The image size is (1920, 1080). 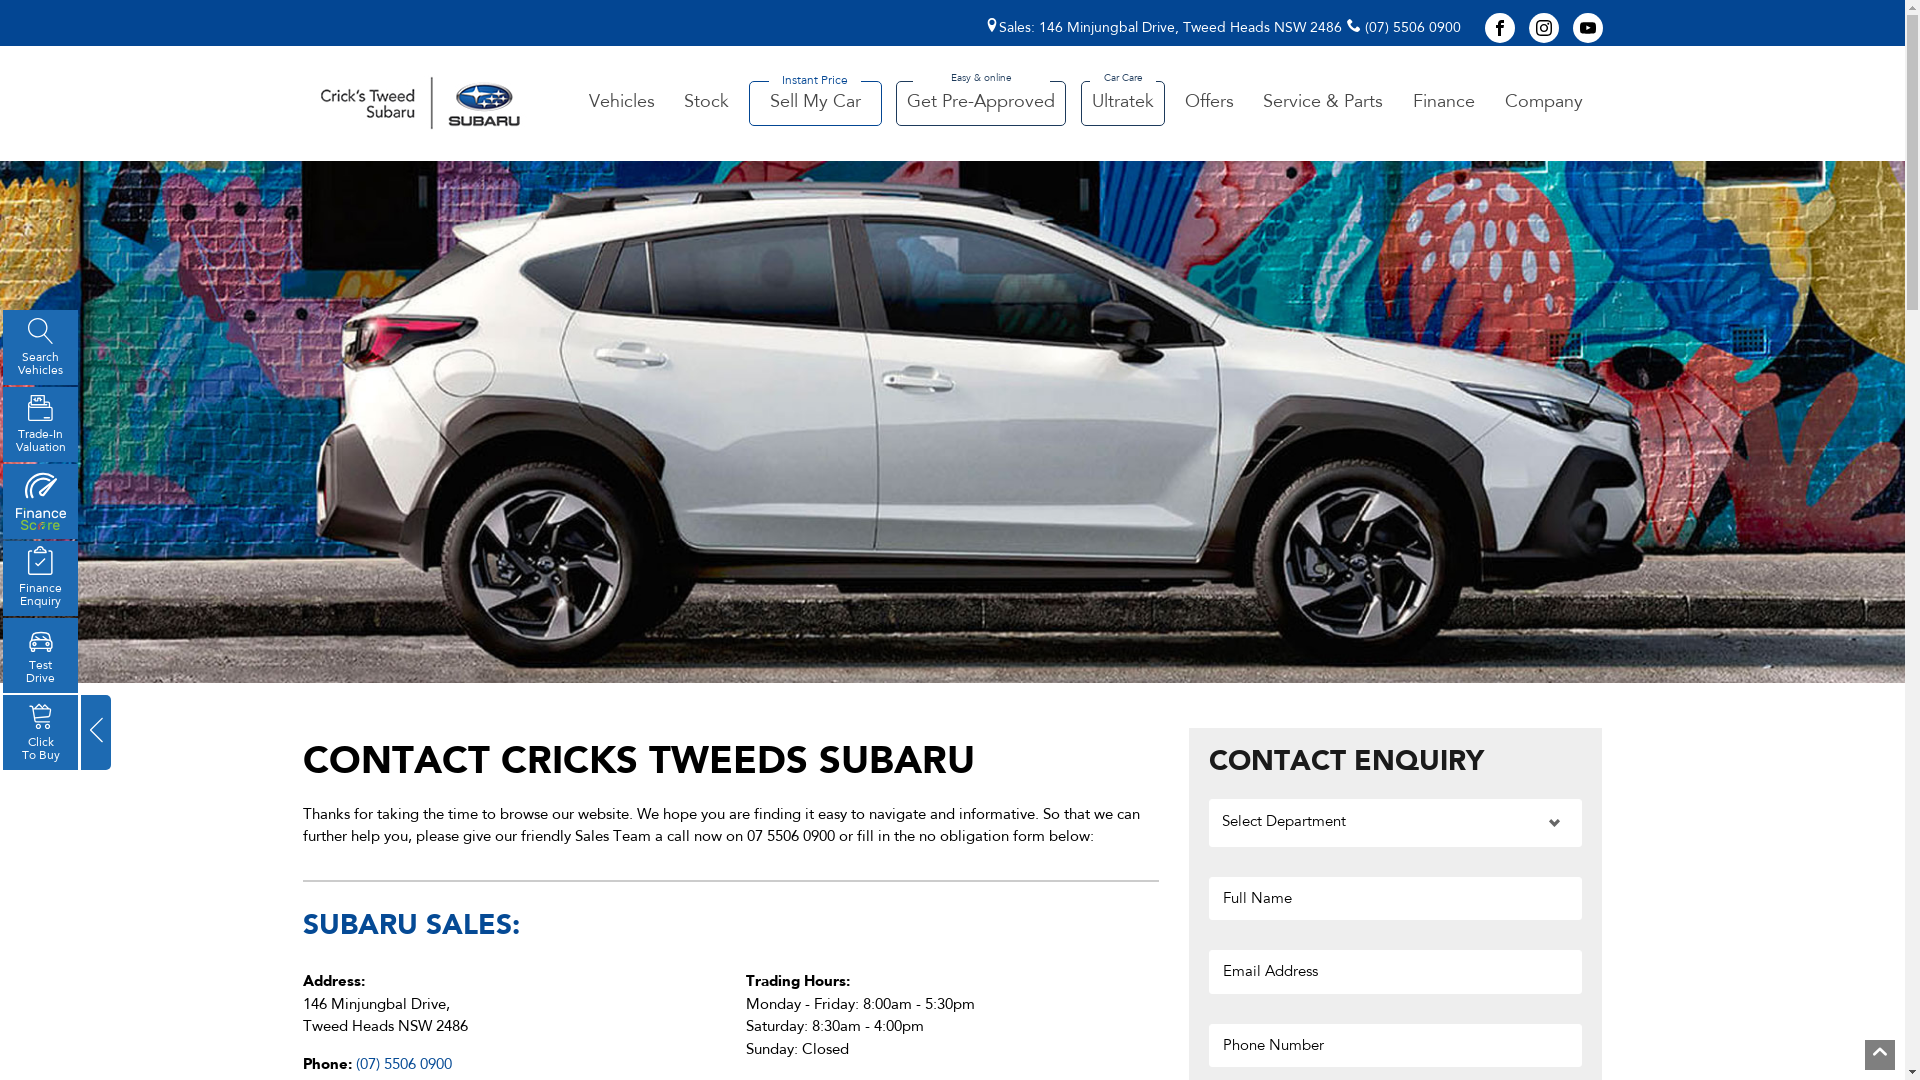 What do you see at coordinates (40, 347) in the screenshot?
I see `Search
Vehicles` at bounding box center [40, 347].